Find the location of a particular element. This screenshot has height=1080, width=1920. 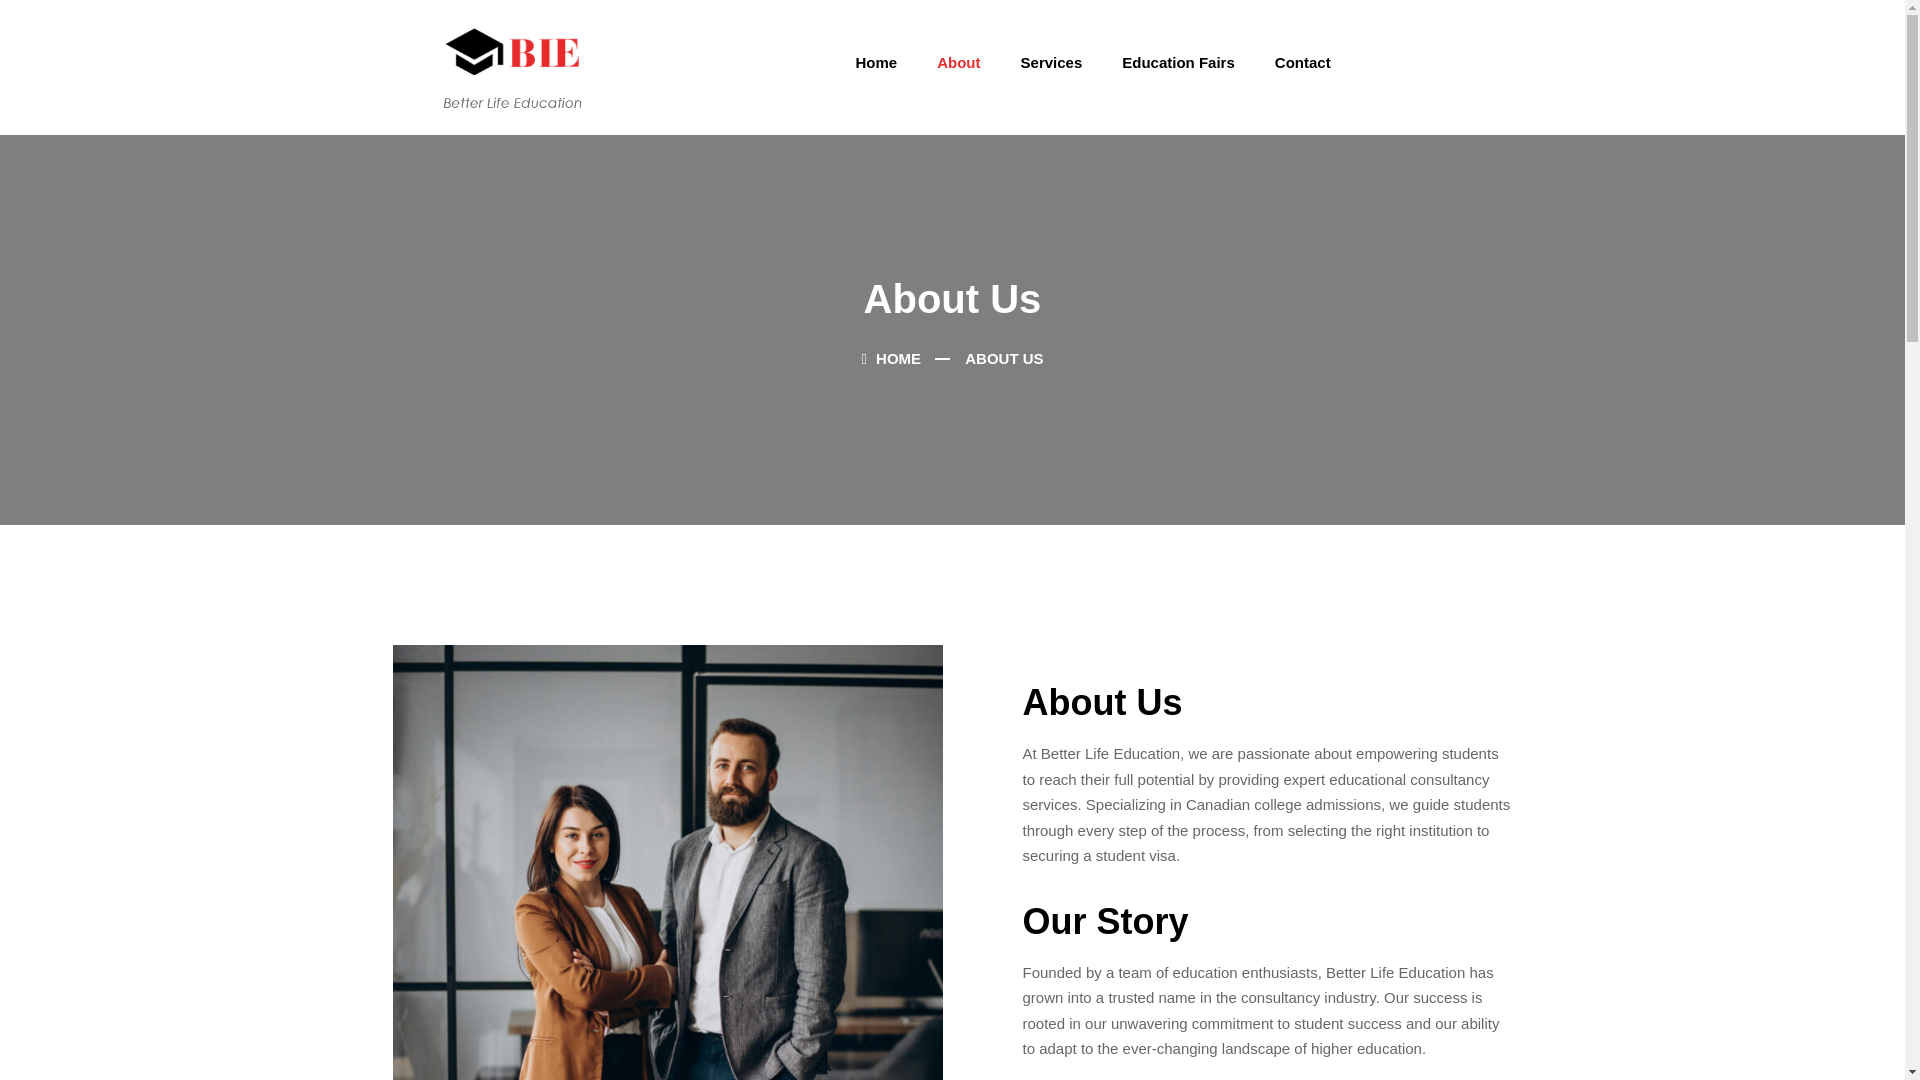

Home is located at coordinates (876, 62).